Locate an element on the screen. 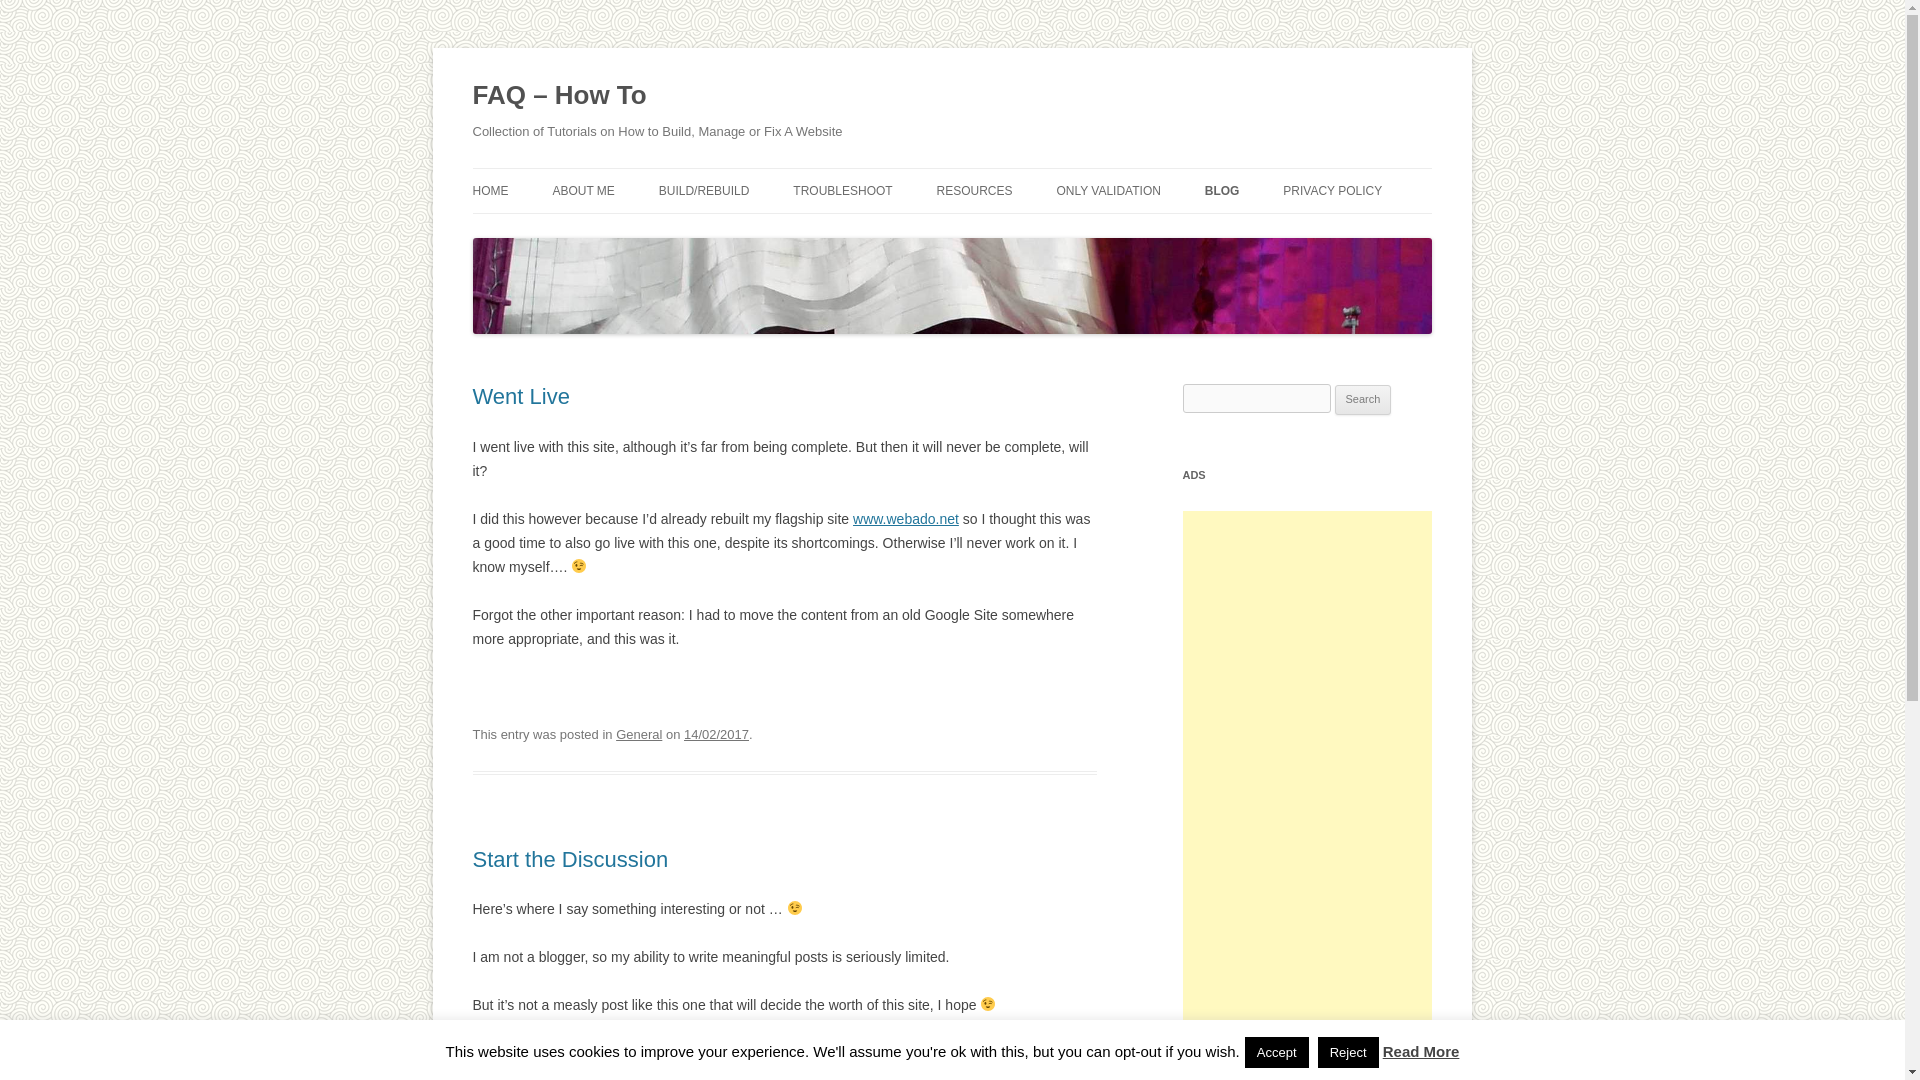 This screenshot has height=1080, width=1920. Build or Rebuild A  Site is located at coordinates (704, 190).